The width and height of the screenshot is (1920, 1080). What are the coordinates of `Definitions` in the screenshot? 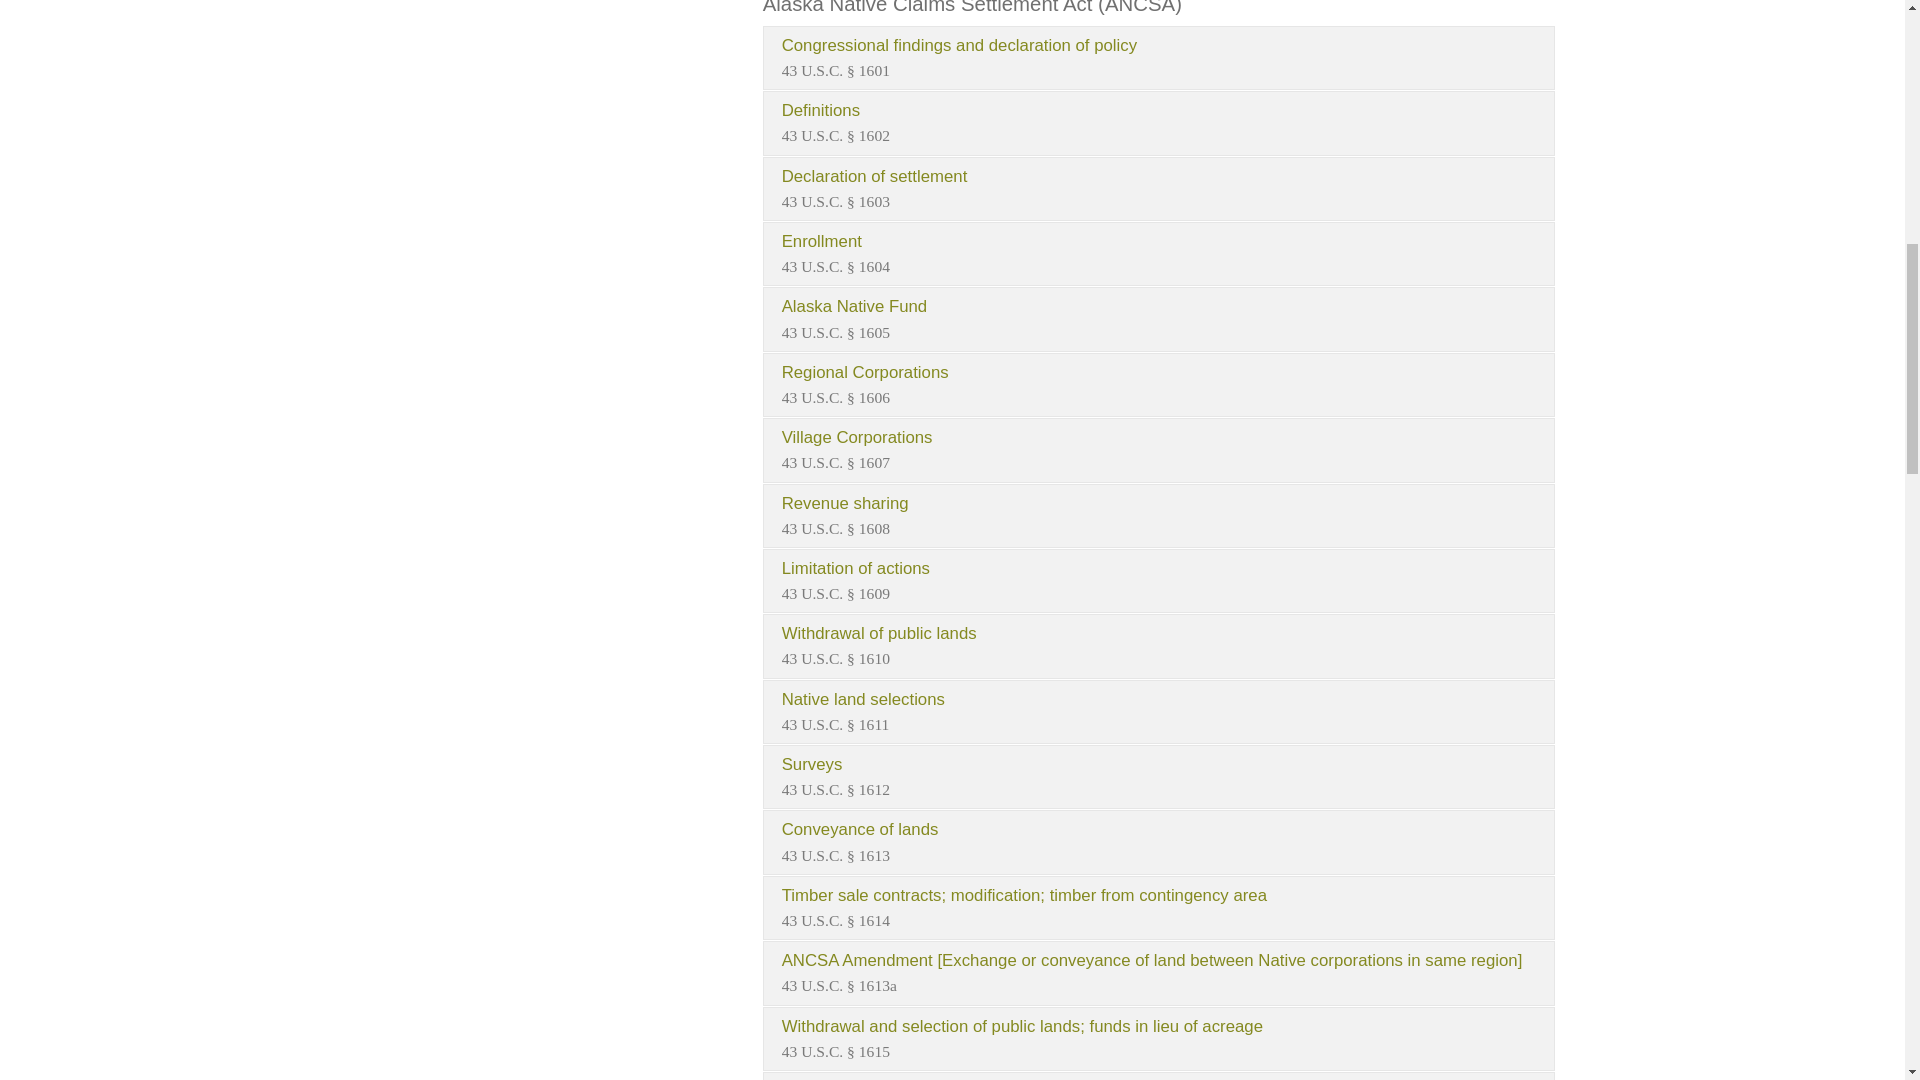 It's located at (1158, 122).